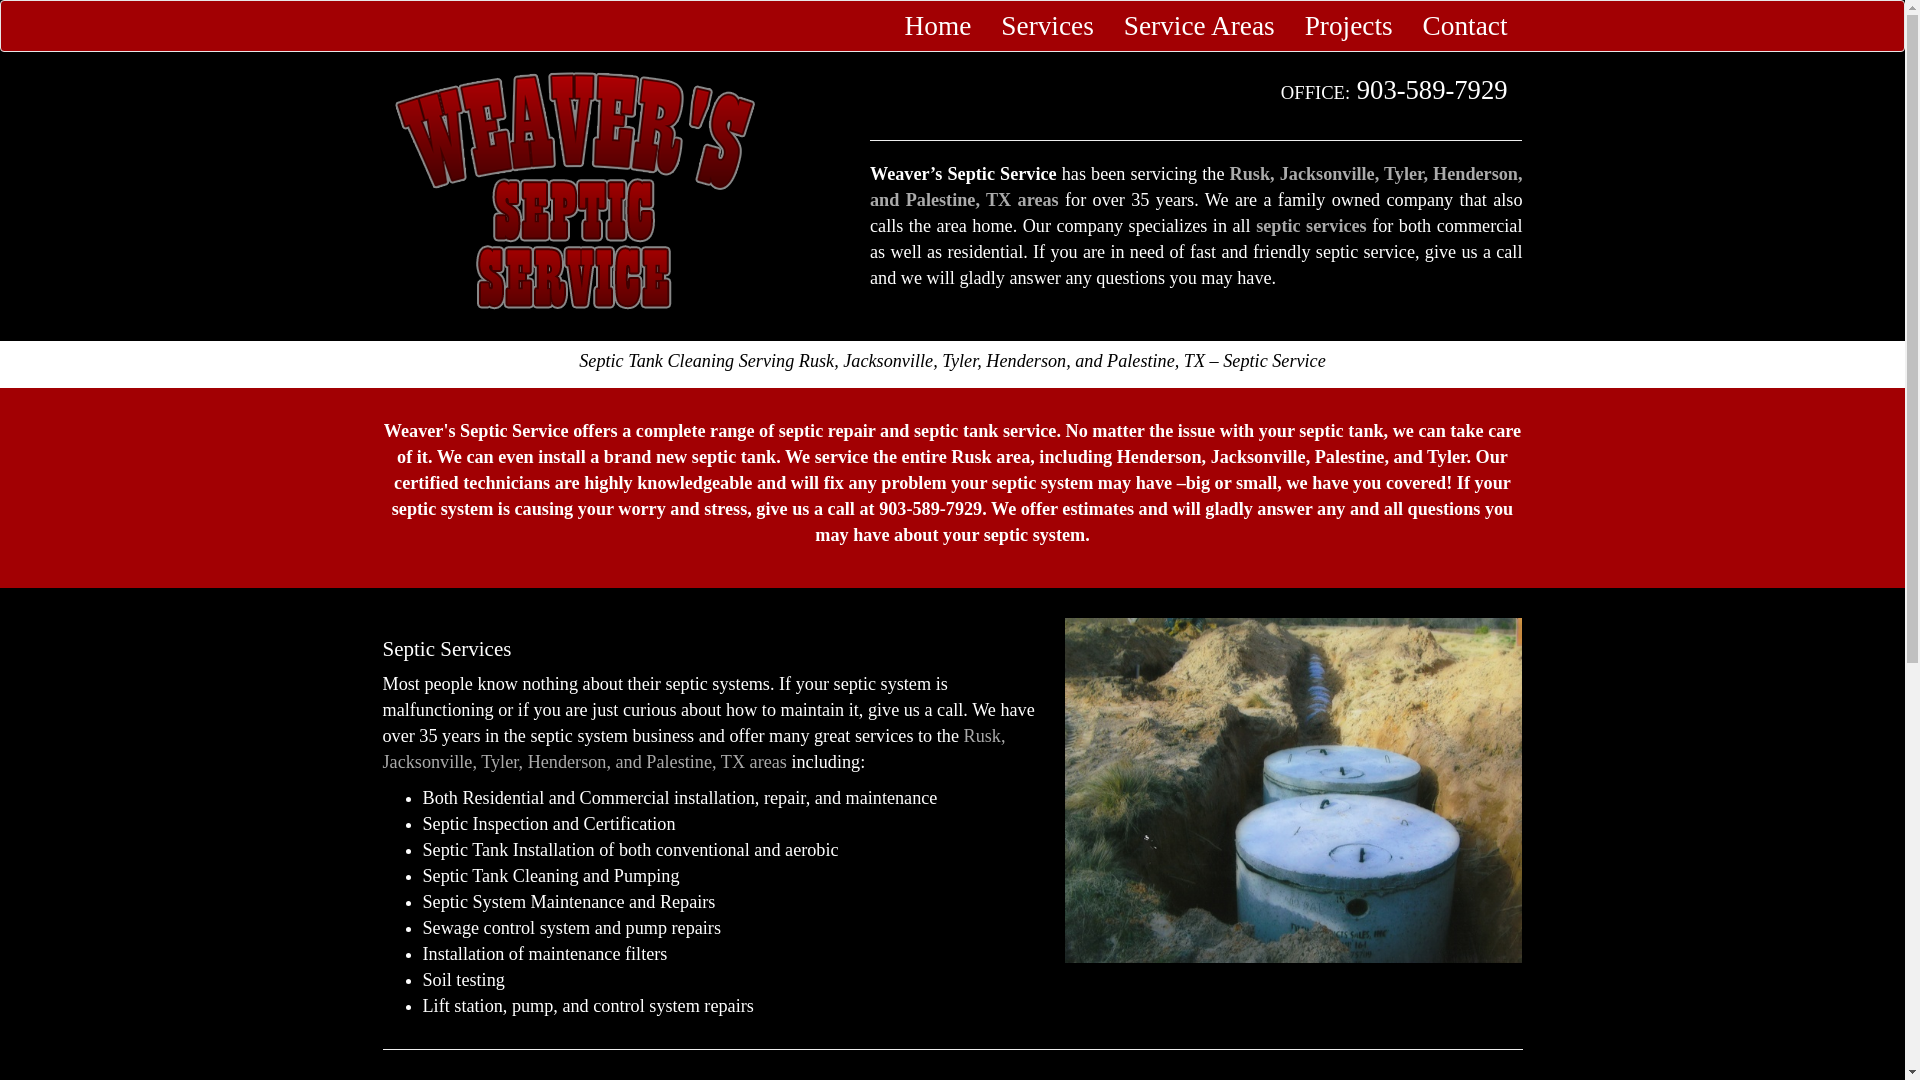 The image size is (1920, 1080). I want to click on Service Areas, so click(1200, 26).